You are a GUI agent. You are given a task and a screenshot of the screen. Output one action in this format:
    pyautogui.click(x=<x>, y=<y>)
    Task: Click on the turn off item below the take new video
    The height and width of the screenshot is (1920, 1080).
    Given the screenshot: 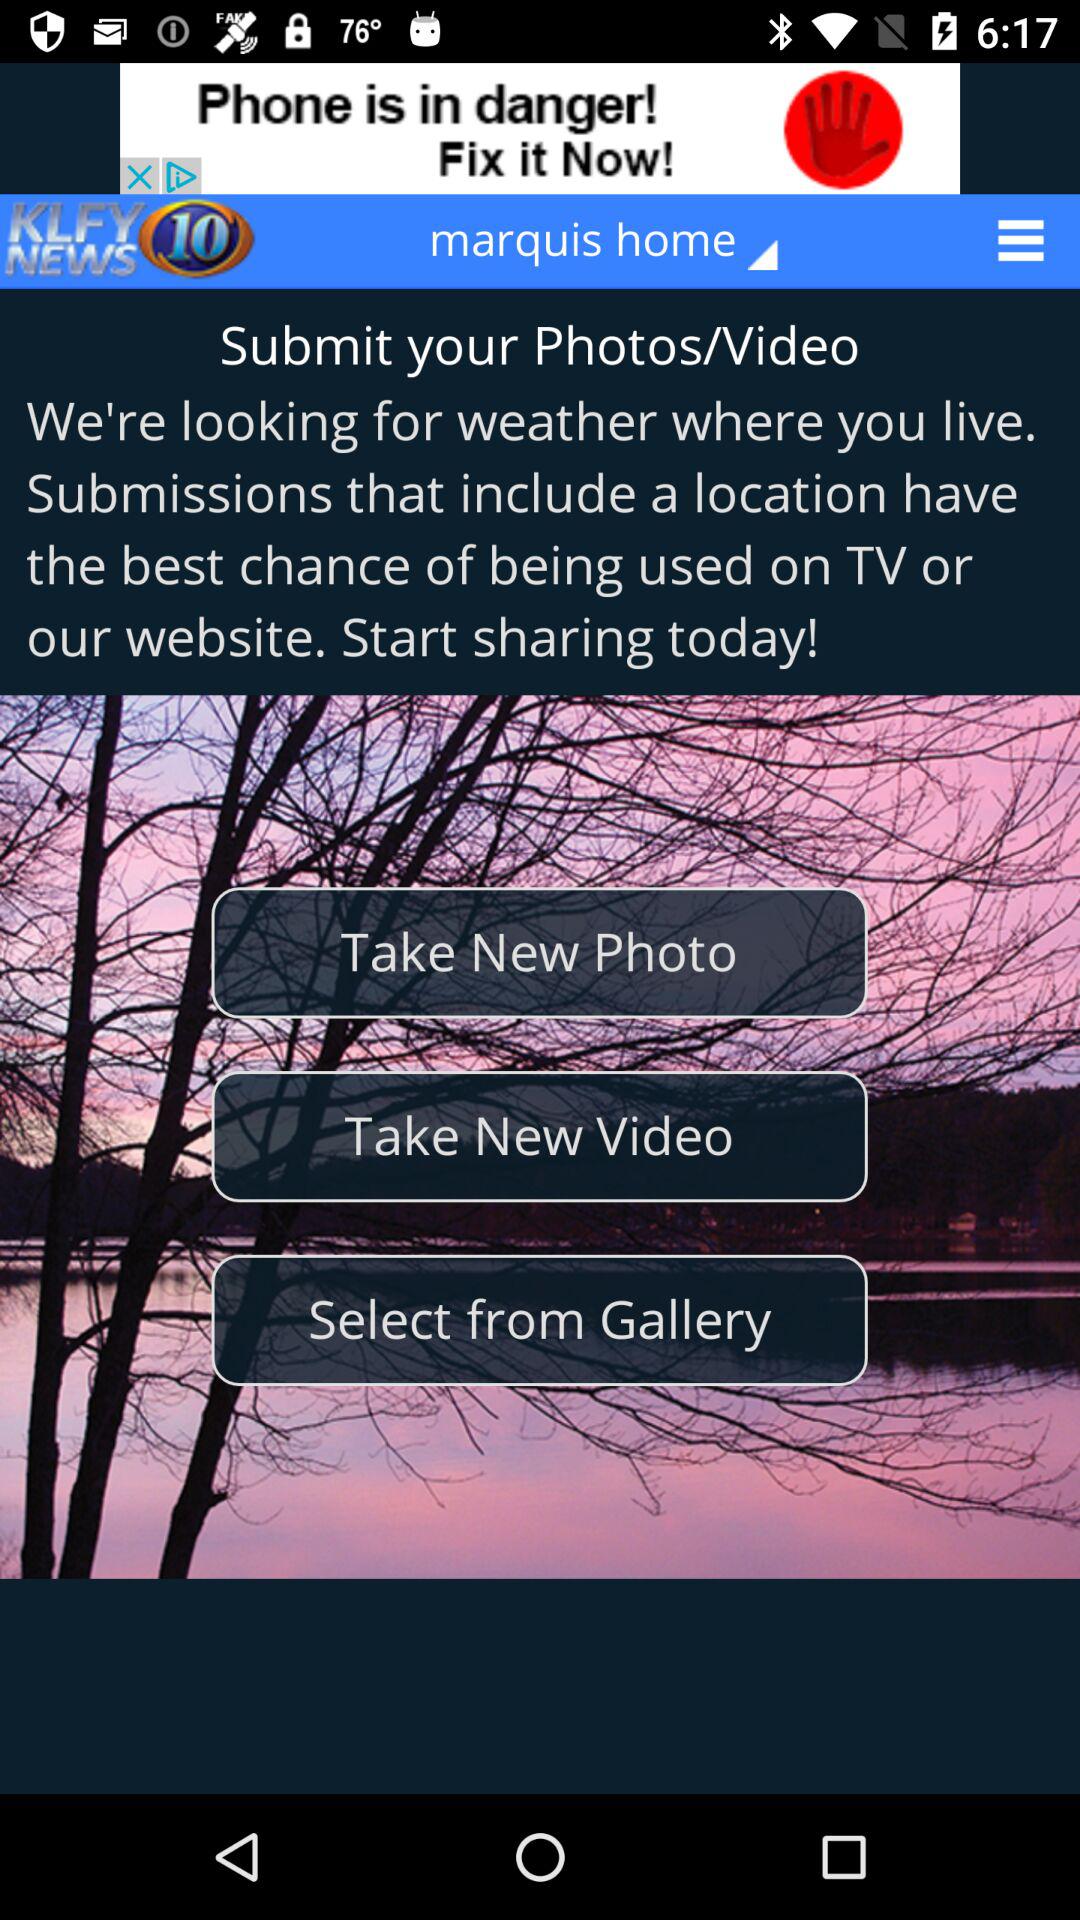 What is the action you would take?
    pyautogui.click(x=539, y=1320)
    